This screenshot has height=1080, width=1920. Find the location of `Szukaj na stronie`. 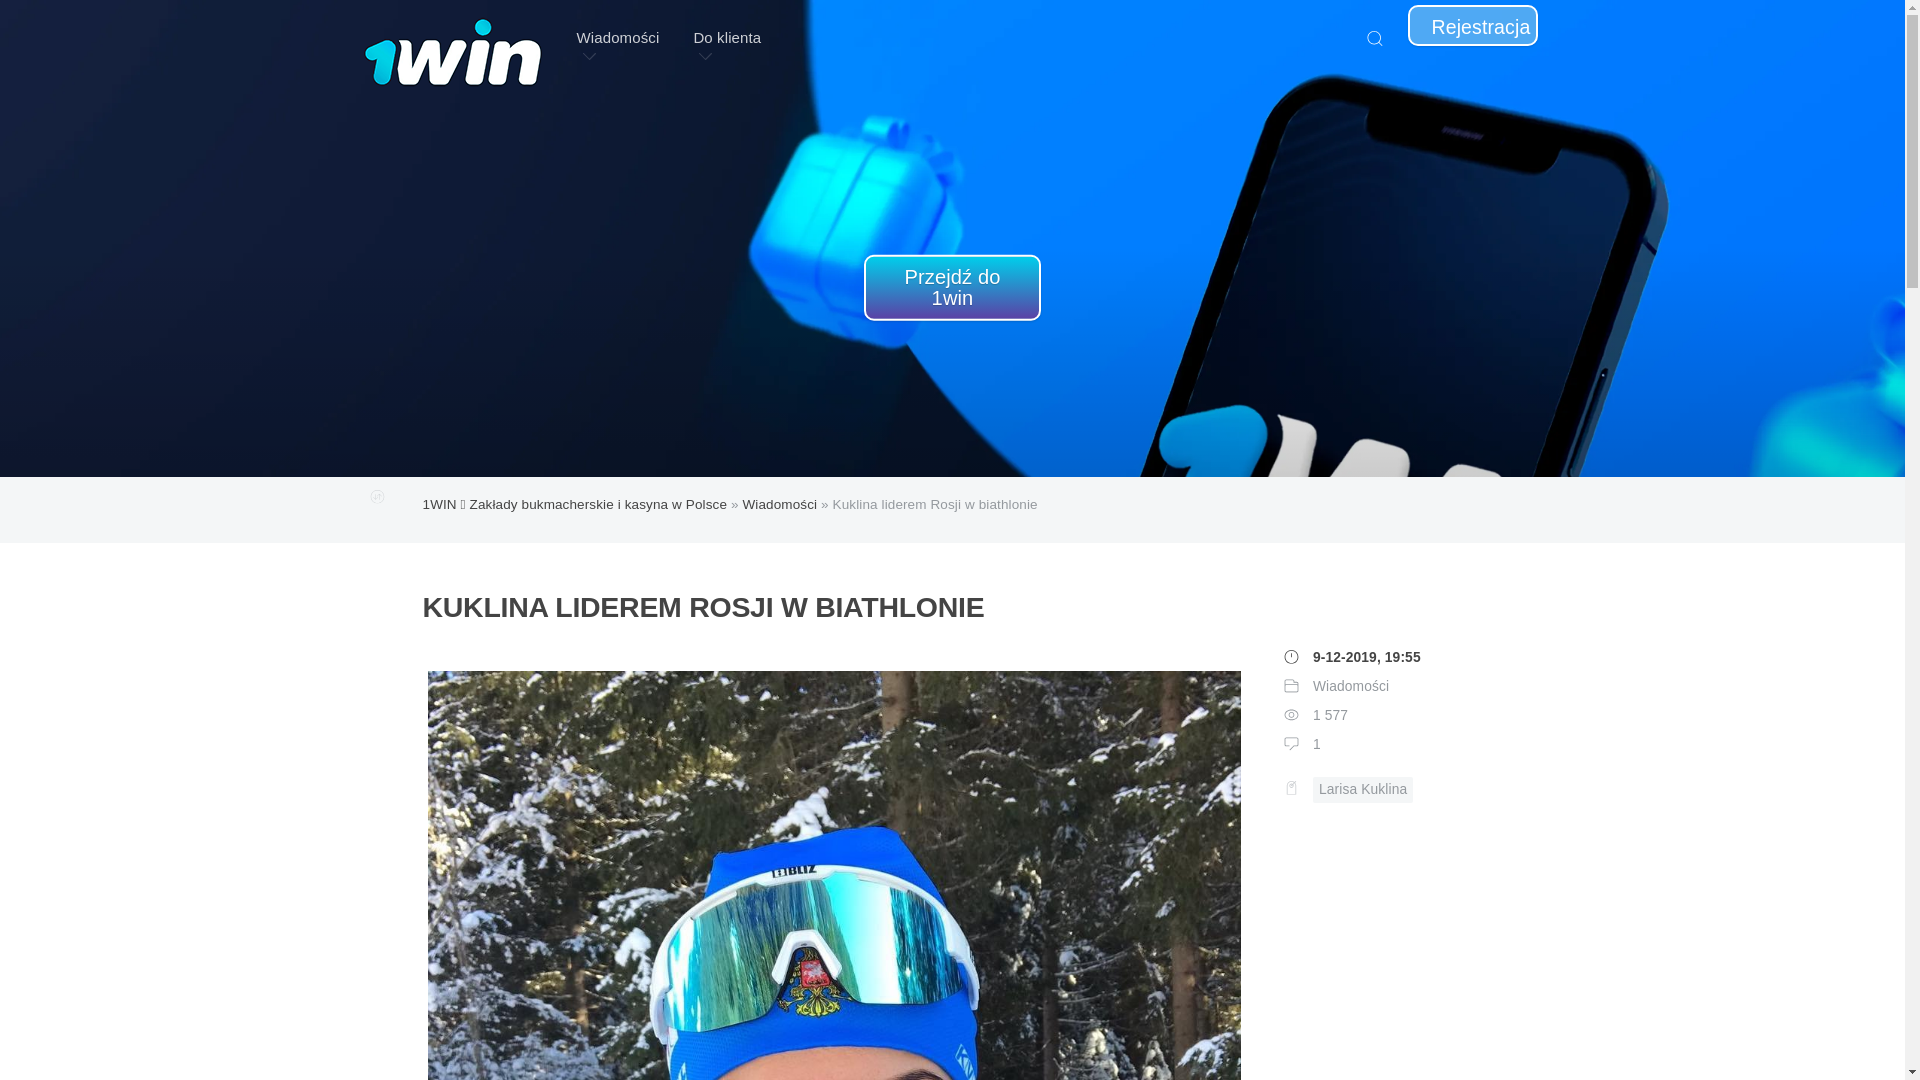

Szukaj na stronie is located at coordinates (1374, 38).